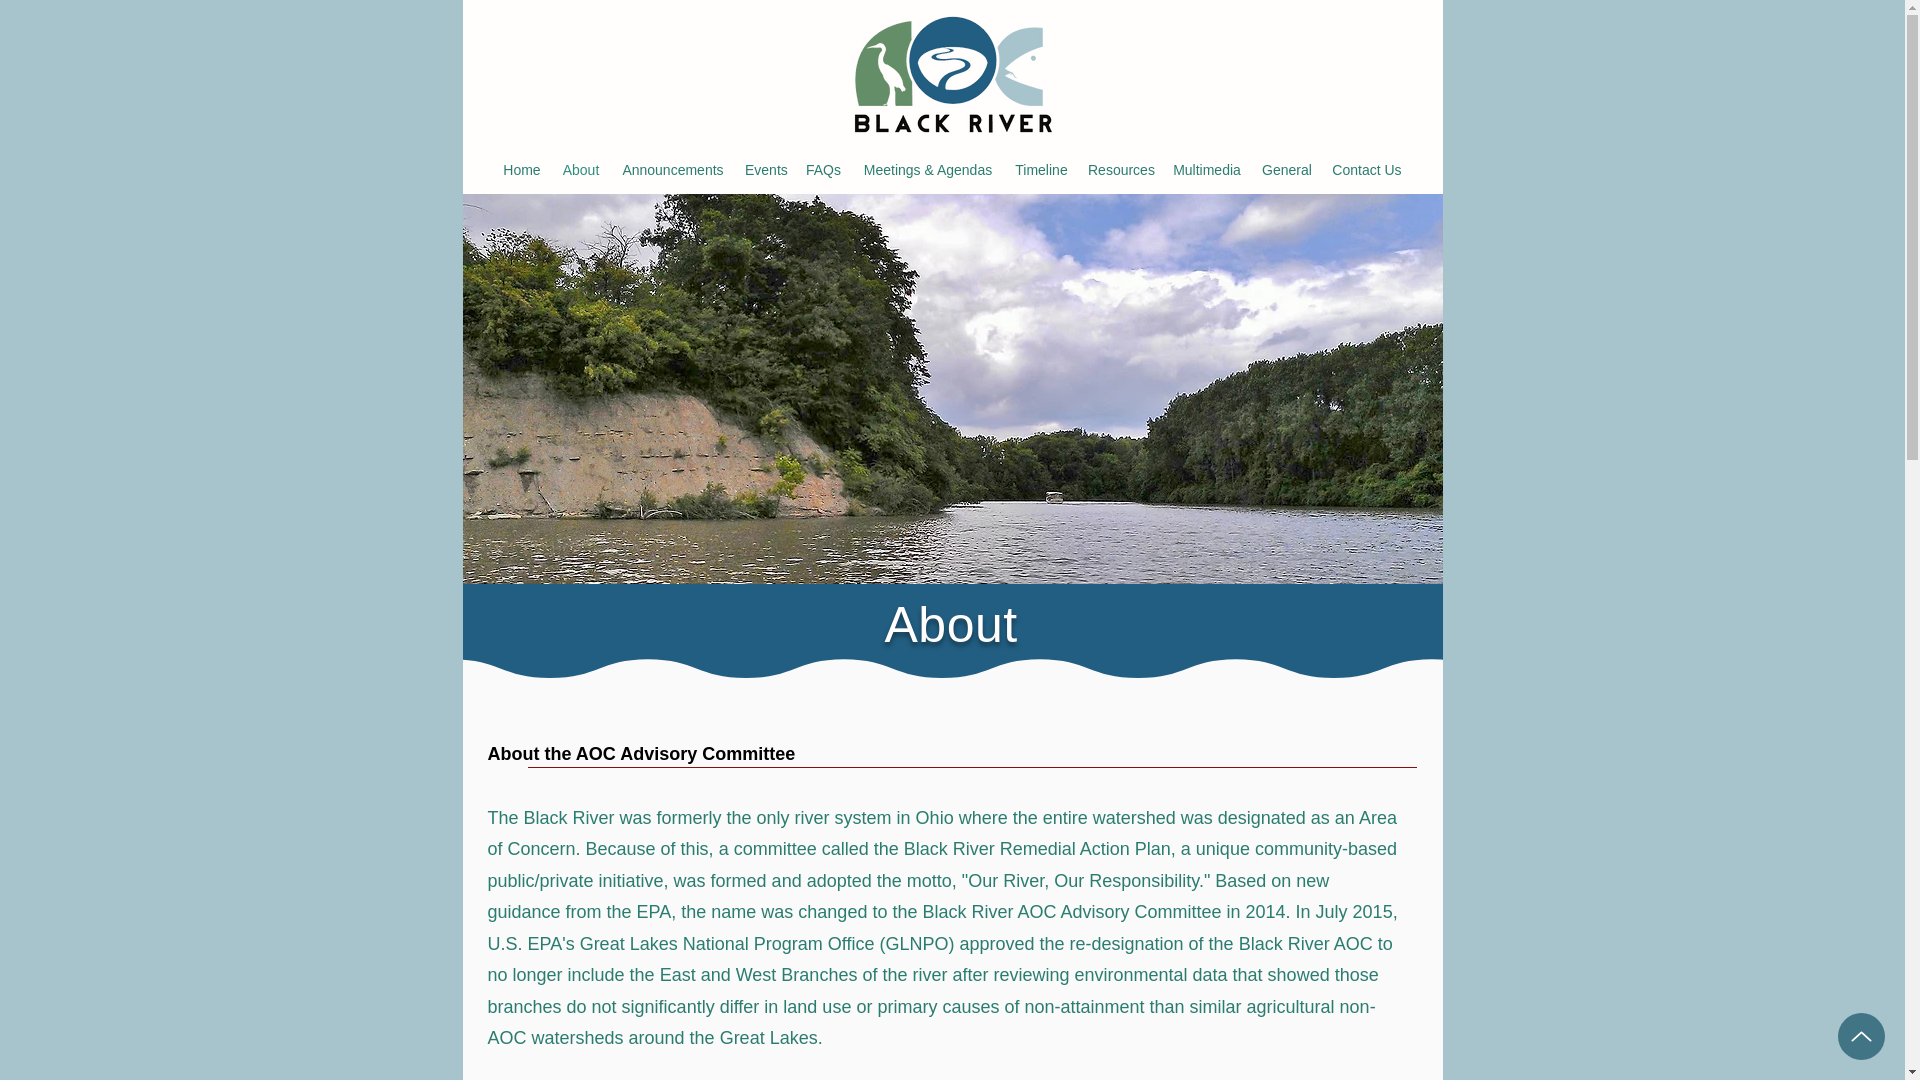 This screenshot has width=1920, height=1080. Describe the element at coordinates (522, 170) in the screenshot. I see `Home` at that location.